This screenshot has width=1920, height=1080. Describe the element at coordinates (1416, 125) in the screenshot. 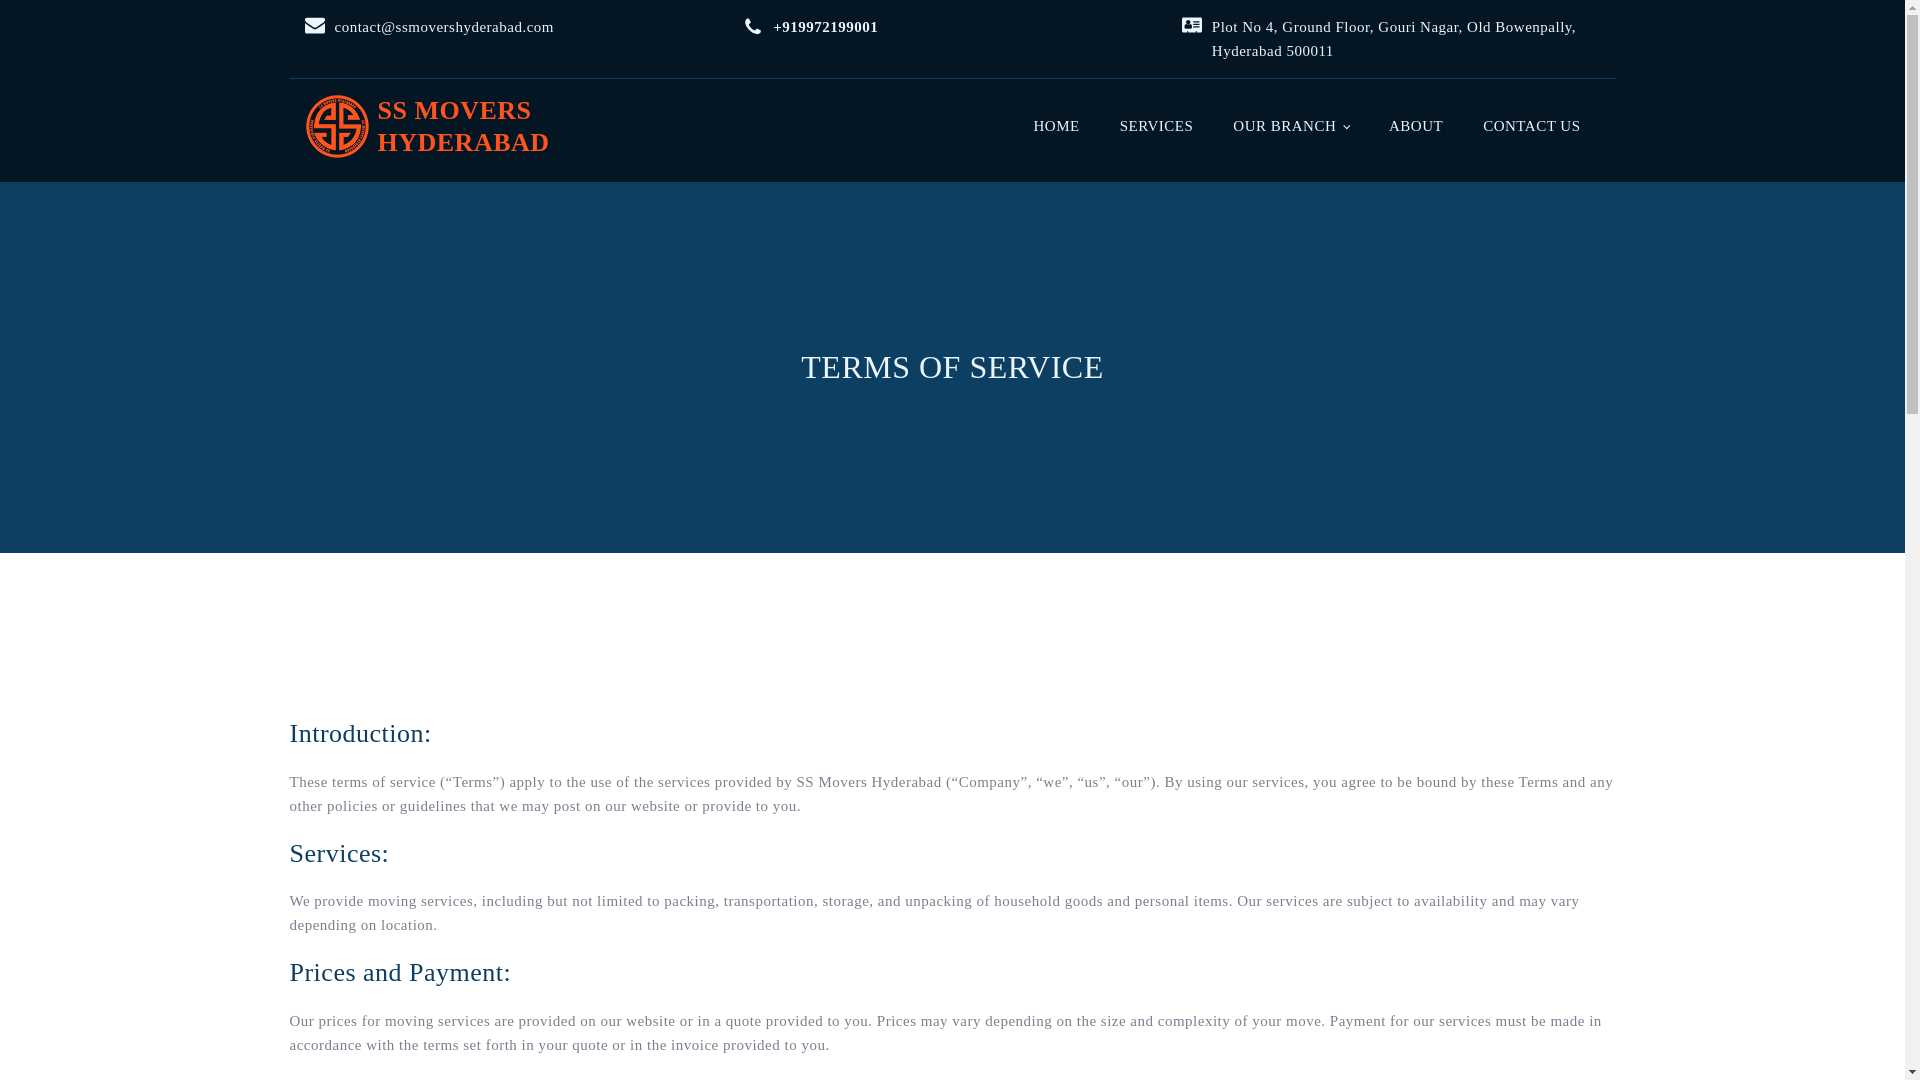

I see `ABOUT` at that location.